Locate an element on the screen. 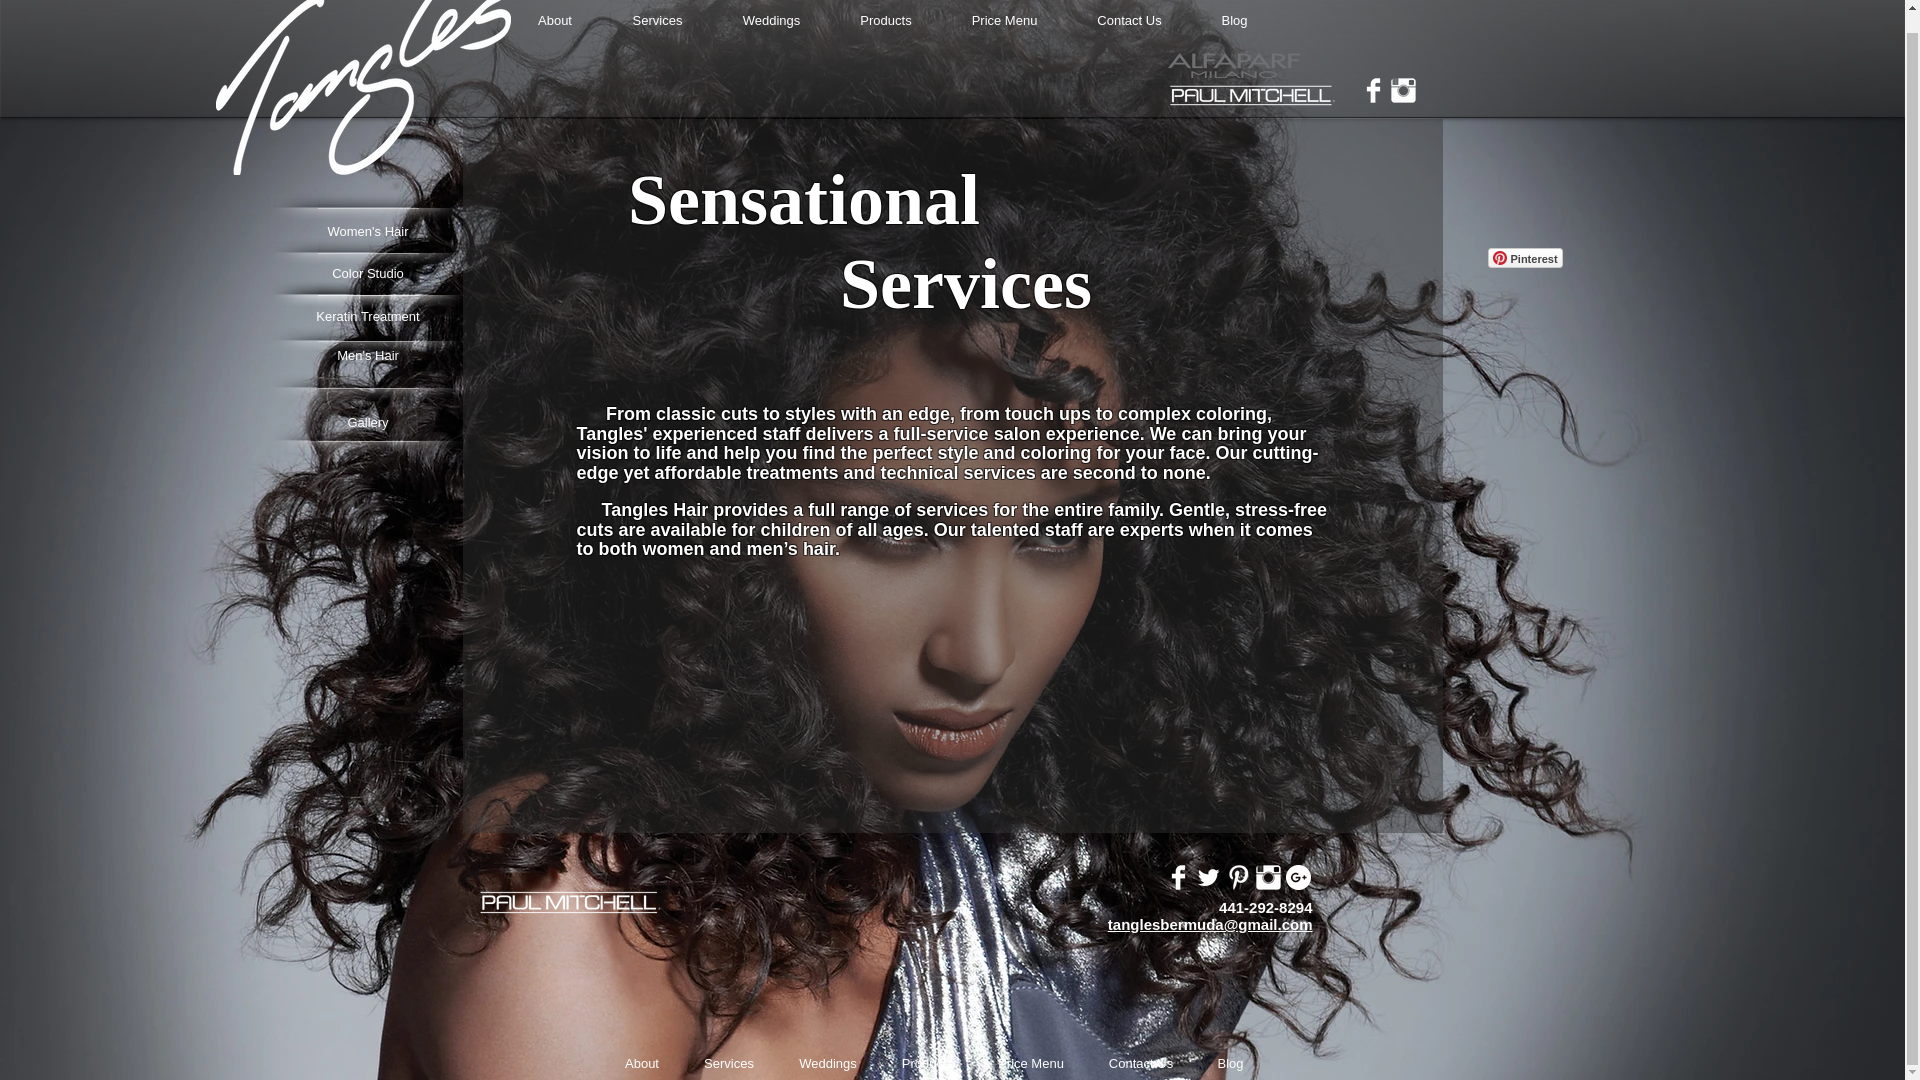  Services is located at coordinates (657, 20).